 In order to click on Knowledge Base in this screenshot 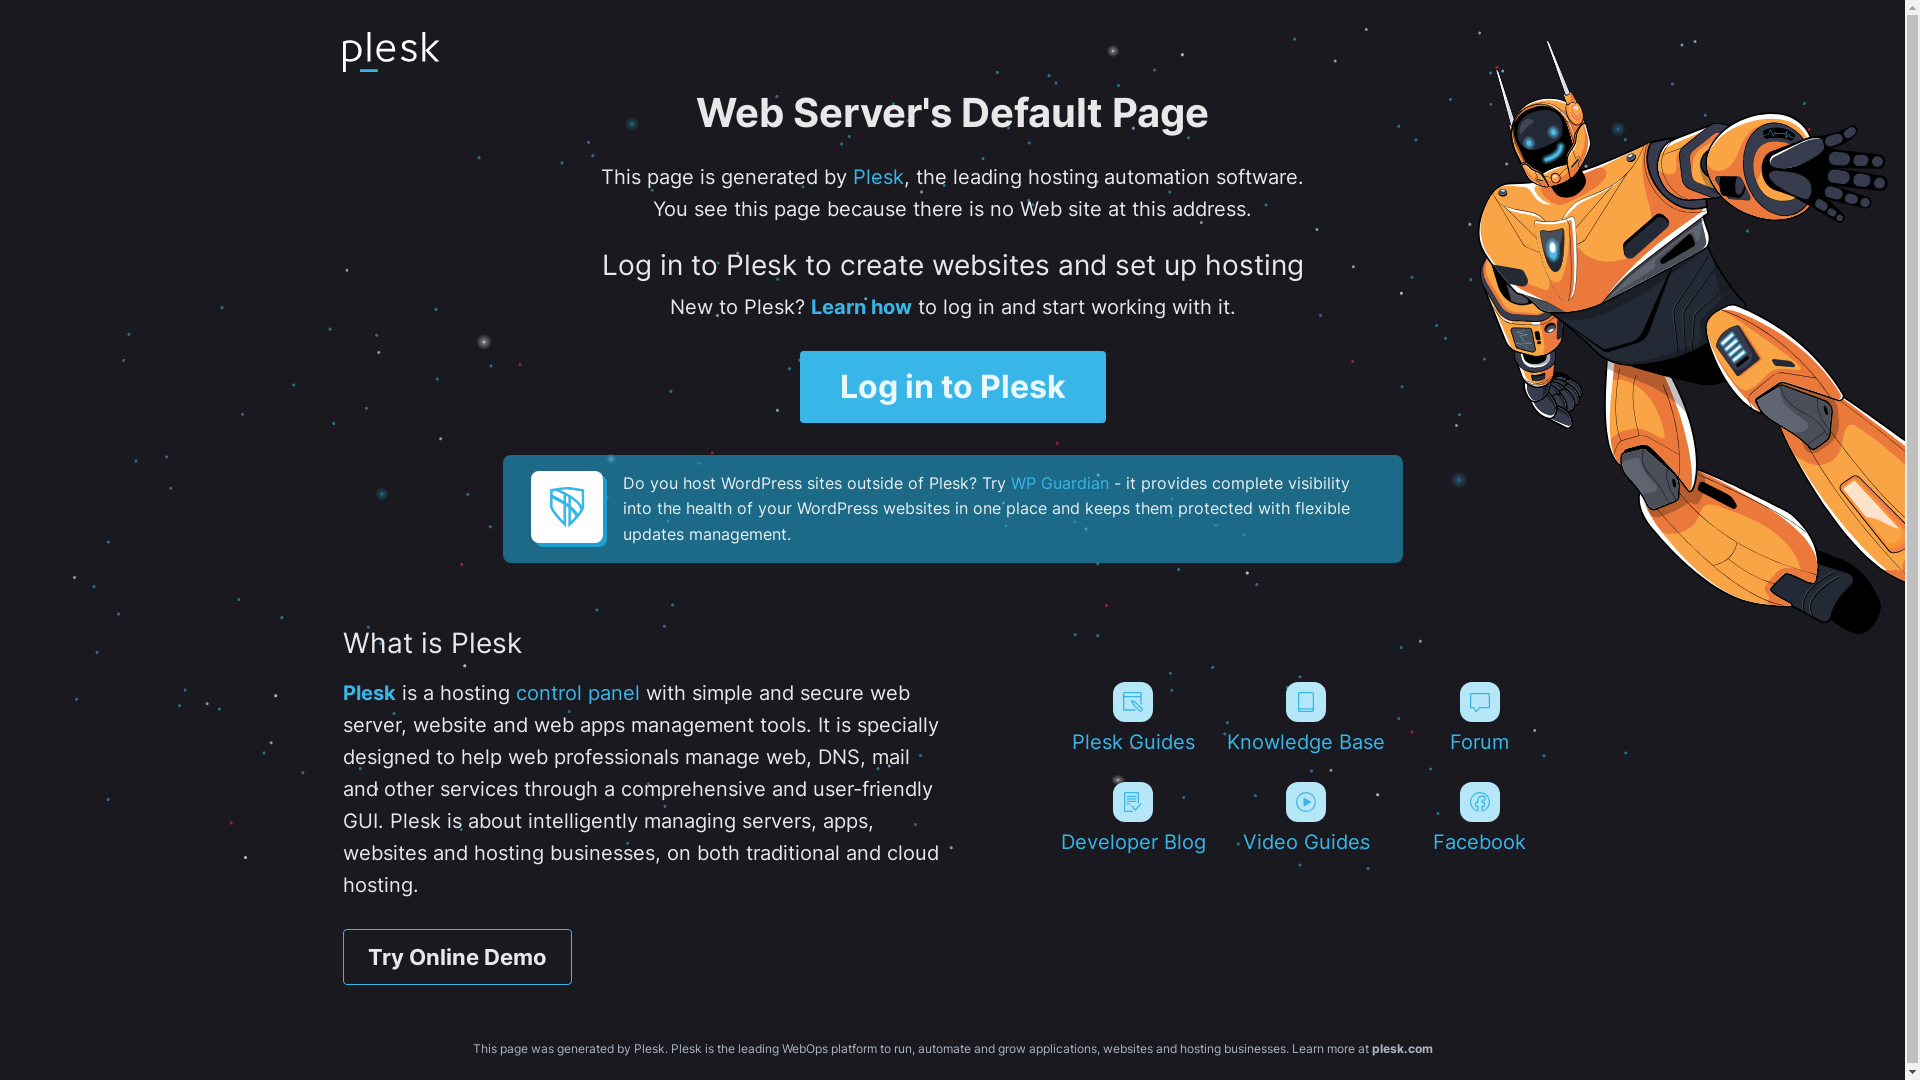, I will do `click(1306, 718)`.